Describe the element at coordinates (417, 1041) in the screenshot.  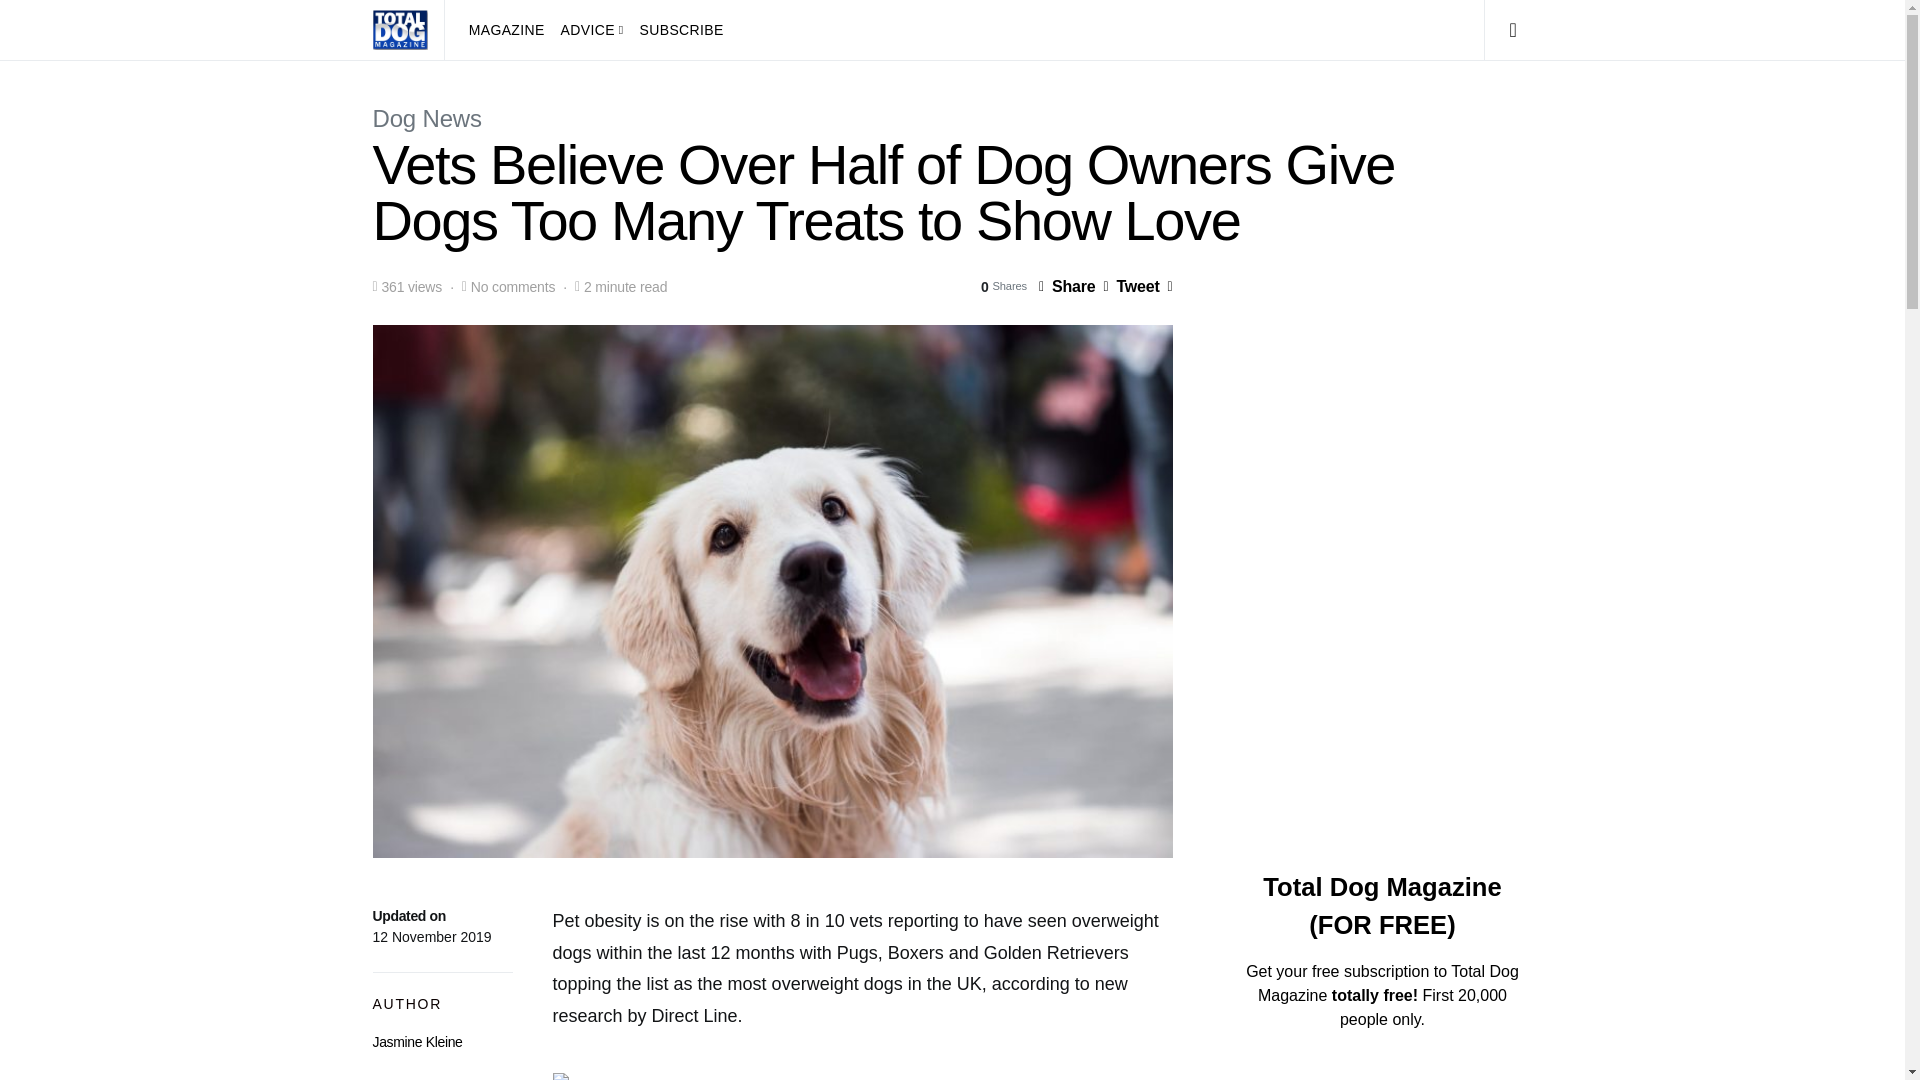
I see `Jasmine Kleine` at that location.